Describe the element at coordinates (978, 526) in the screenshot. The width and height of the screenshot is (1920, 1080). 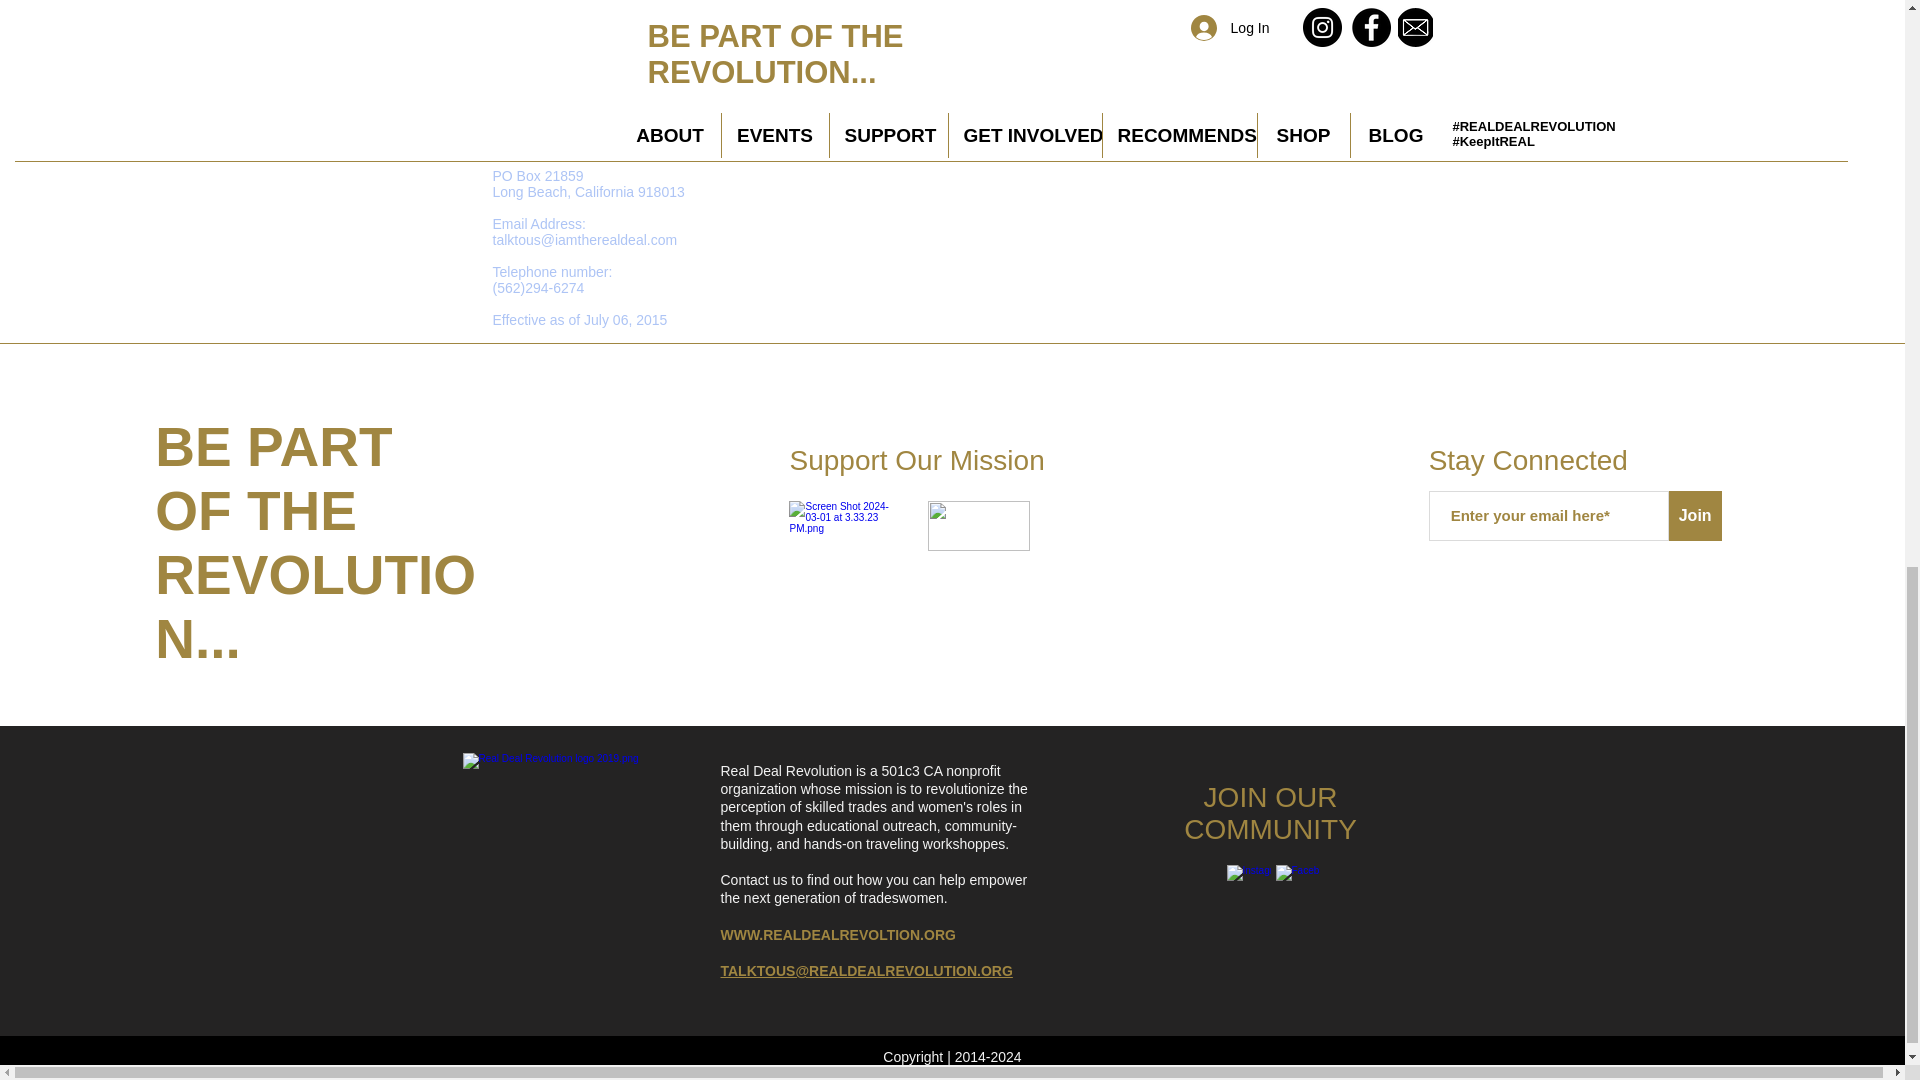
I see `Screen Shot 2024-03-01 at 3.33.36 PM.png` at that location.